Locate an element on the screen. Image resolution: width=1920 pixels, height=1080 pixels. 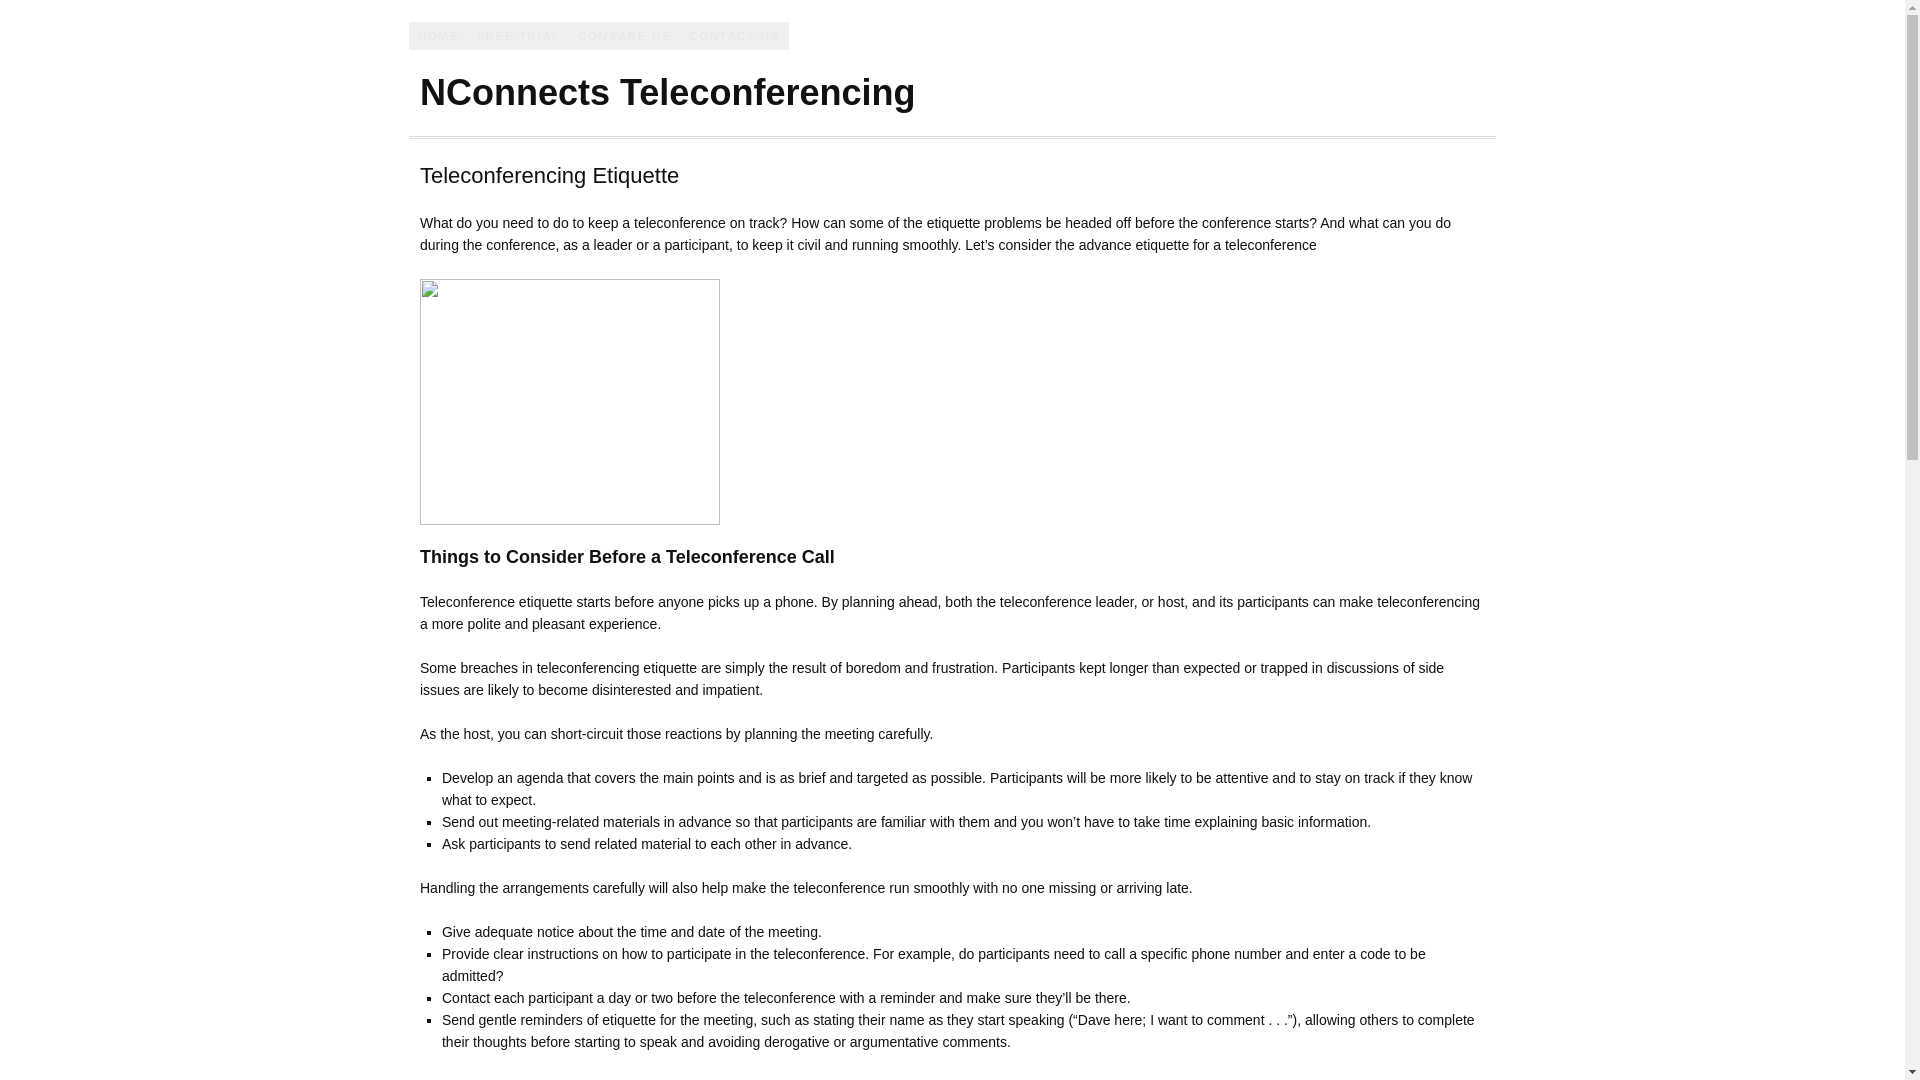
NConnects Teleconferencing is located at coordinates (668, 92).